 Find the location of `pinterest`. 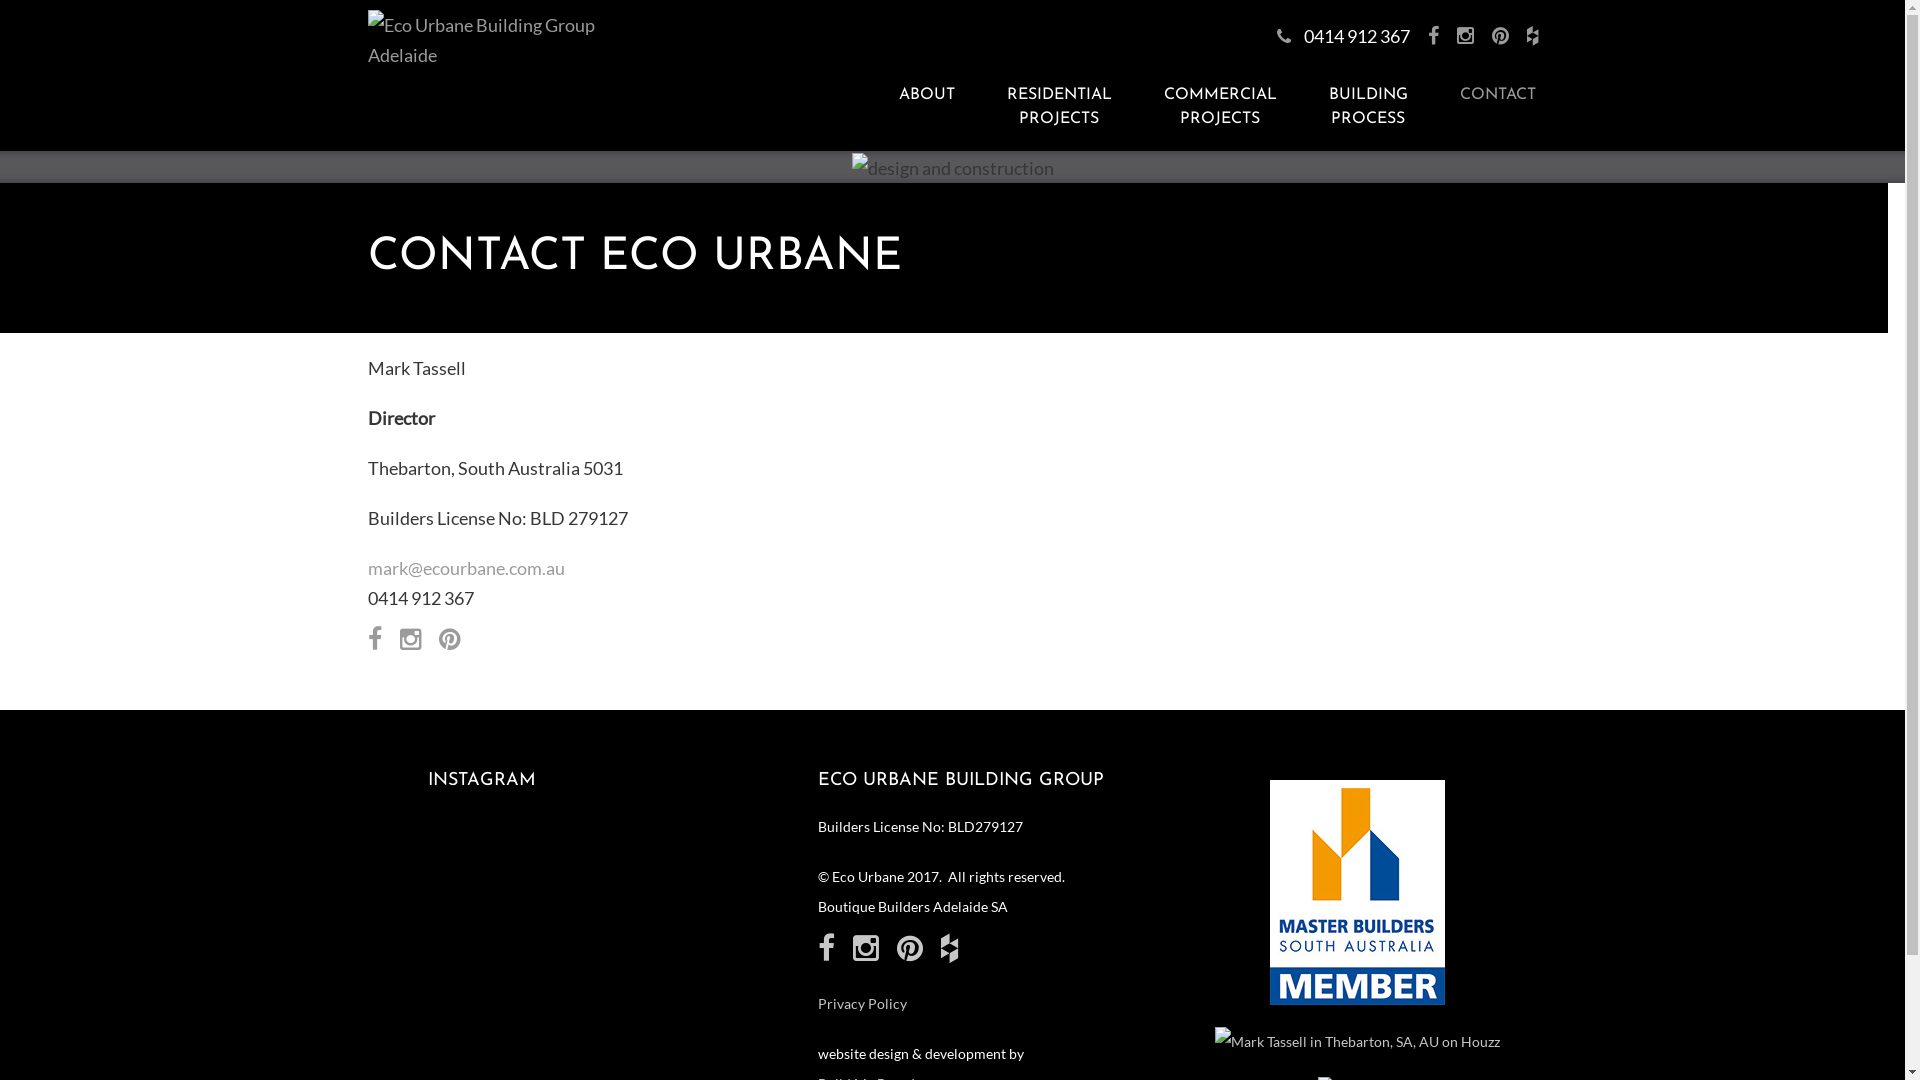

pinterest is located at coordinates (448, 638).